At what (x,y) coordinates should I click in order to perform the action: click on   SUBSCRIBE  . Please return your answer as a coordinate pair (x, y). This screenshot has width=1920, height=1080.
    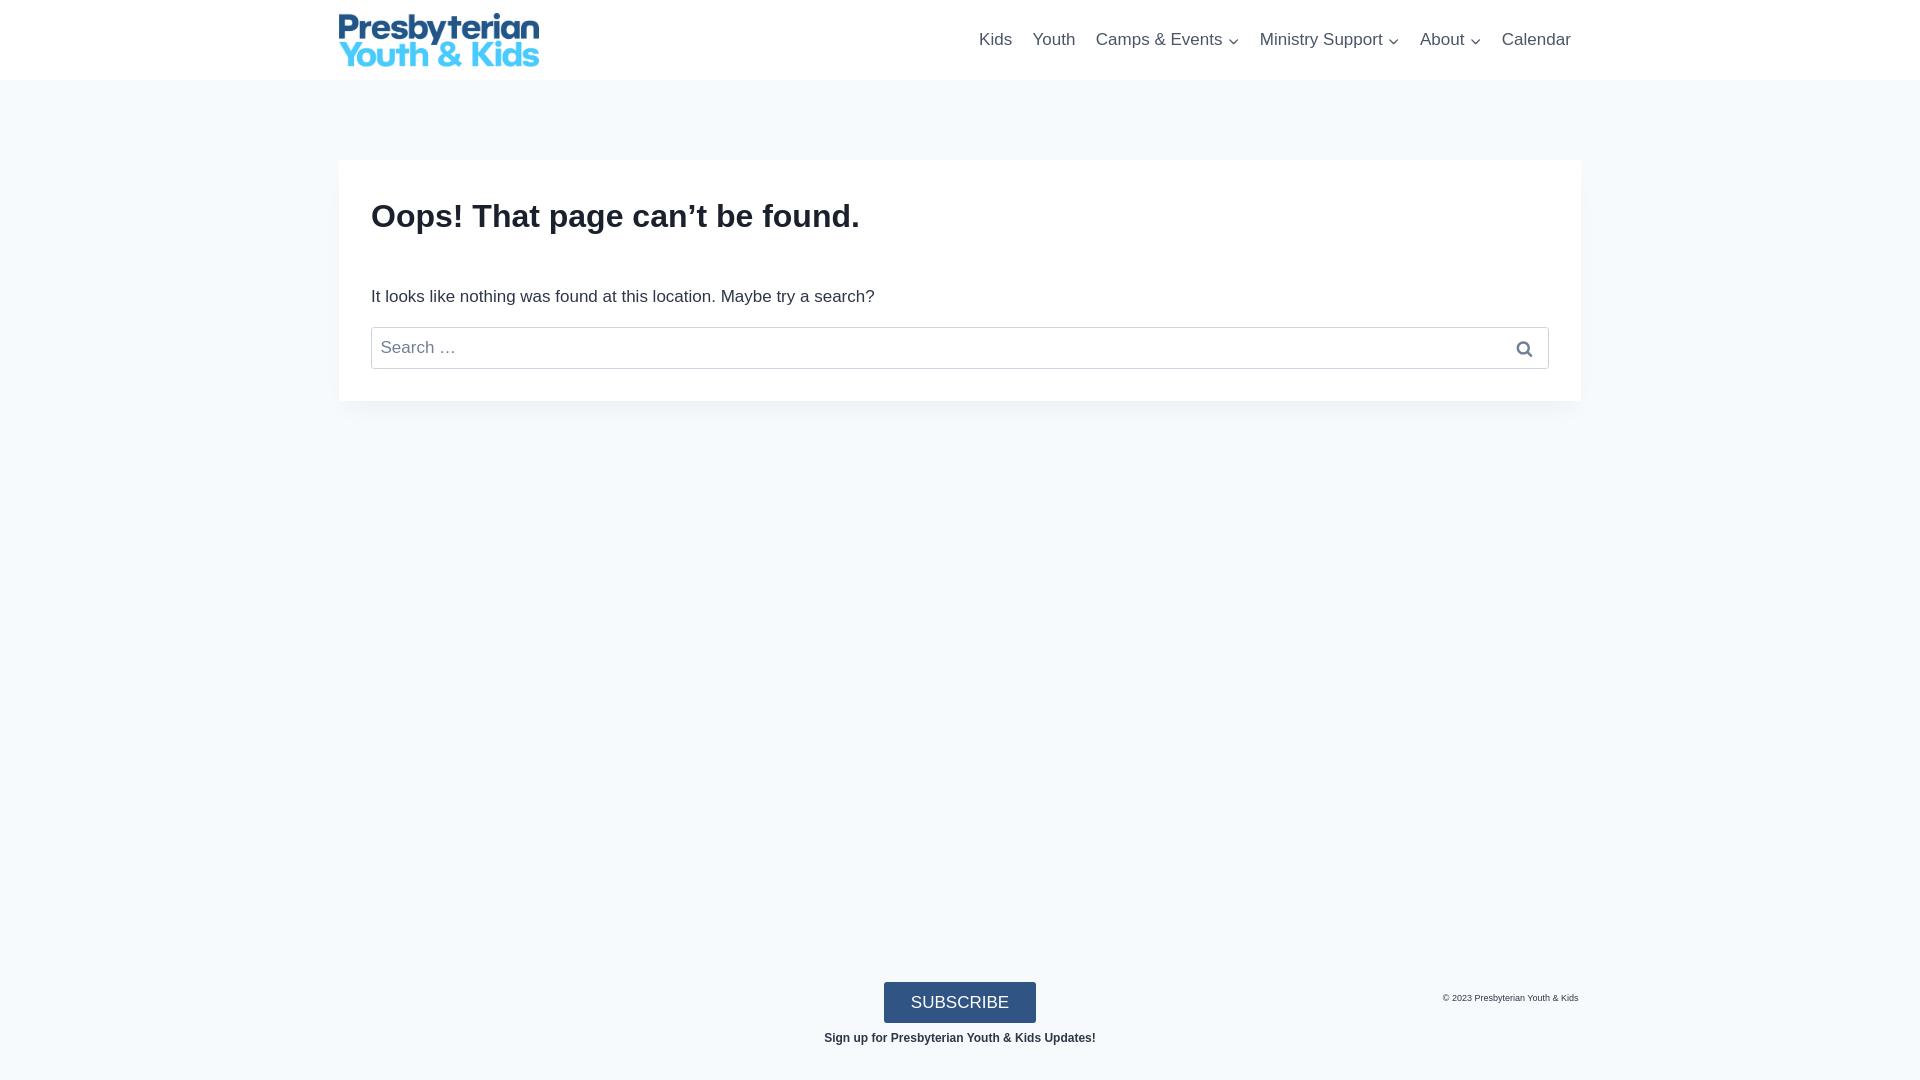
    Looking at the image, I should click on (960, 1002).